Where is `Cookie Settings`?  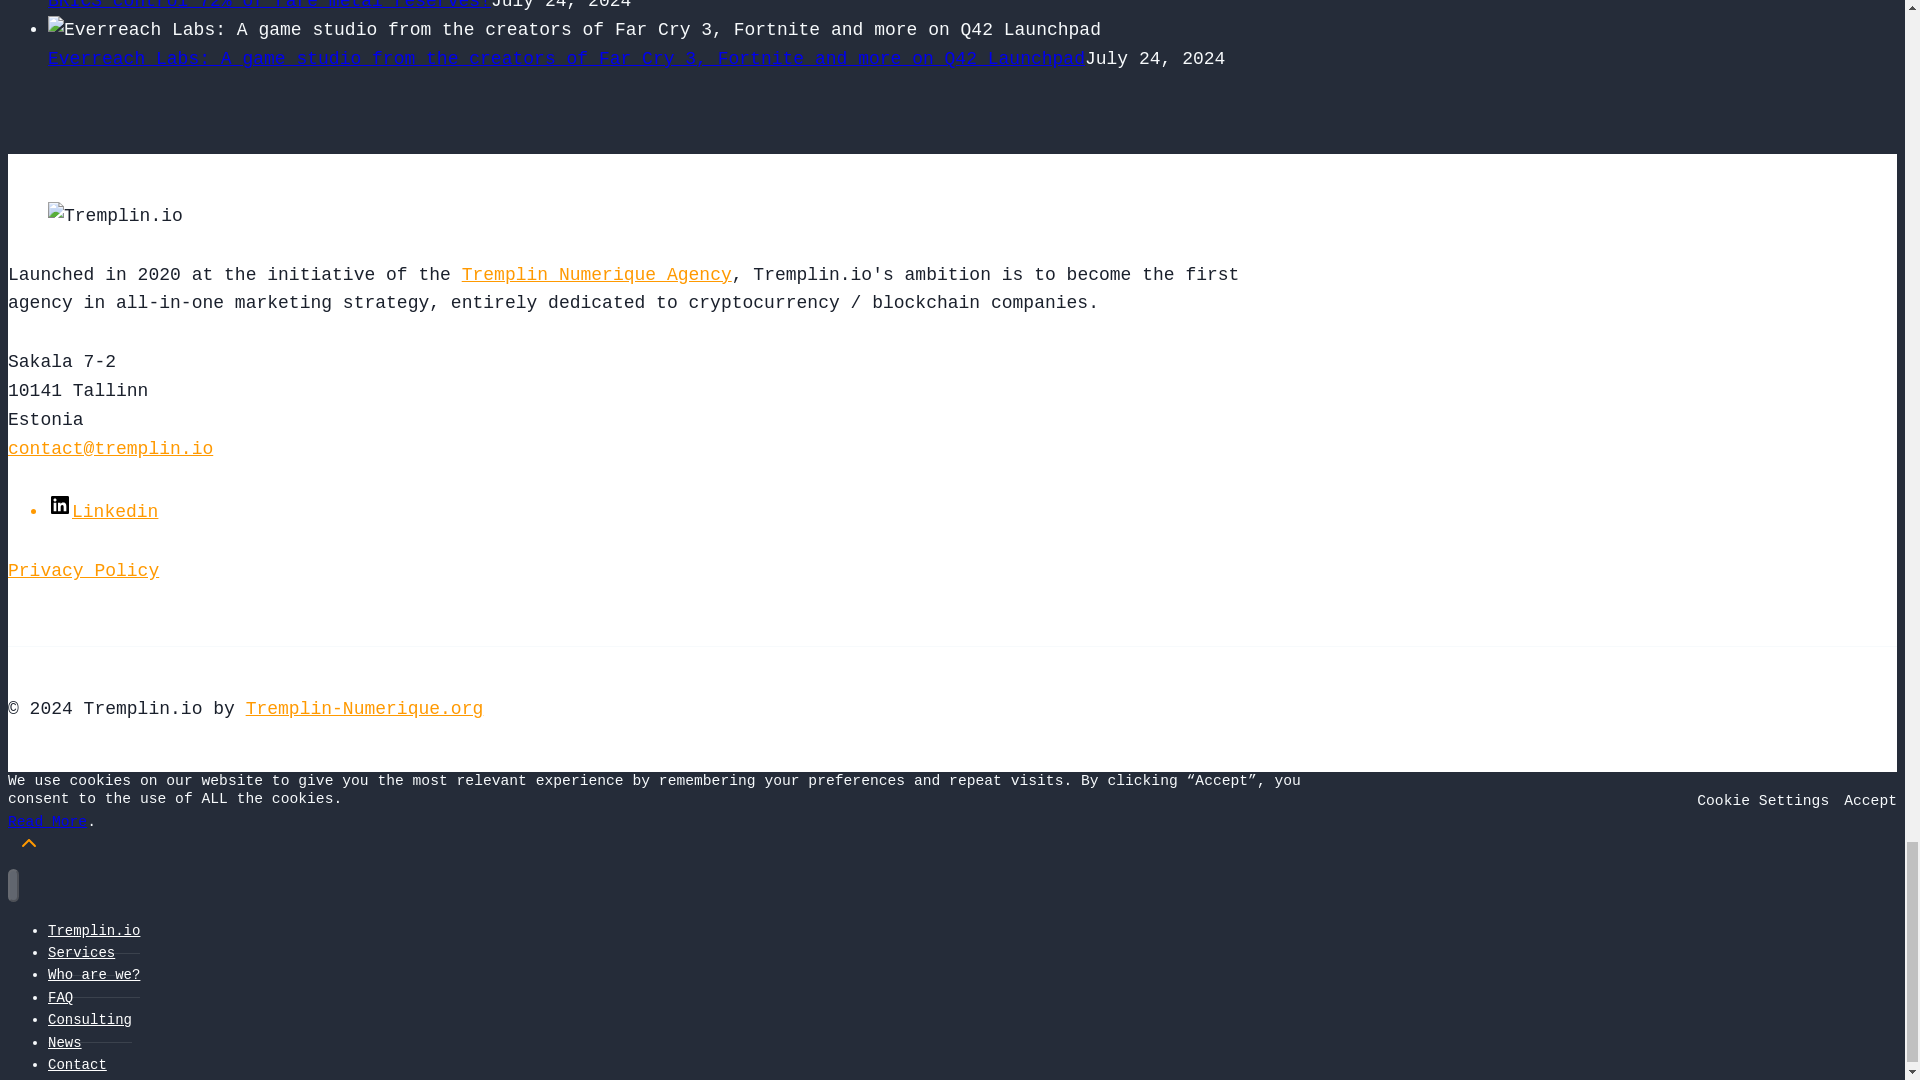 Cookie Settings is located at coordinates (1763, 800).